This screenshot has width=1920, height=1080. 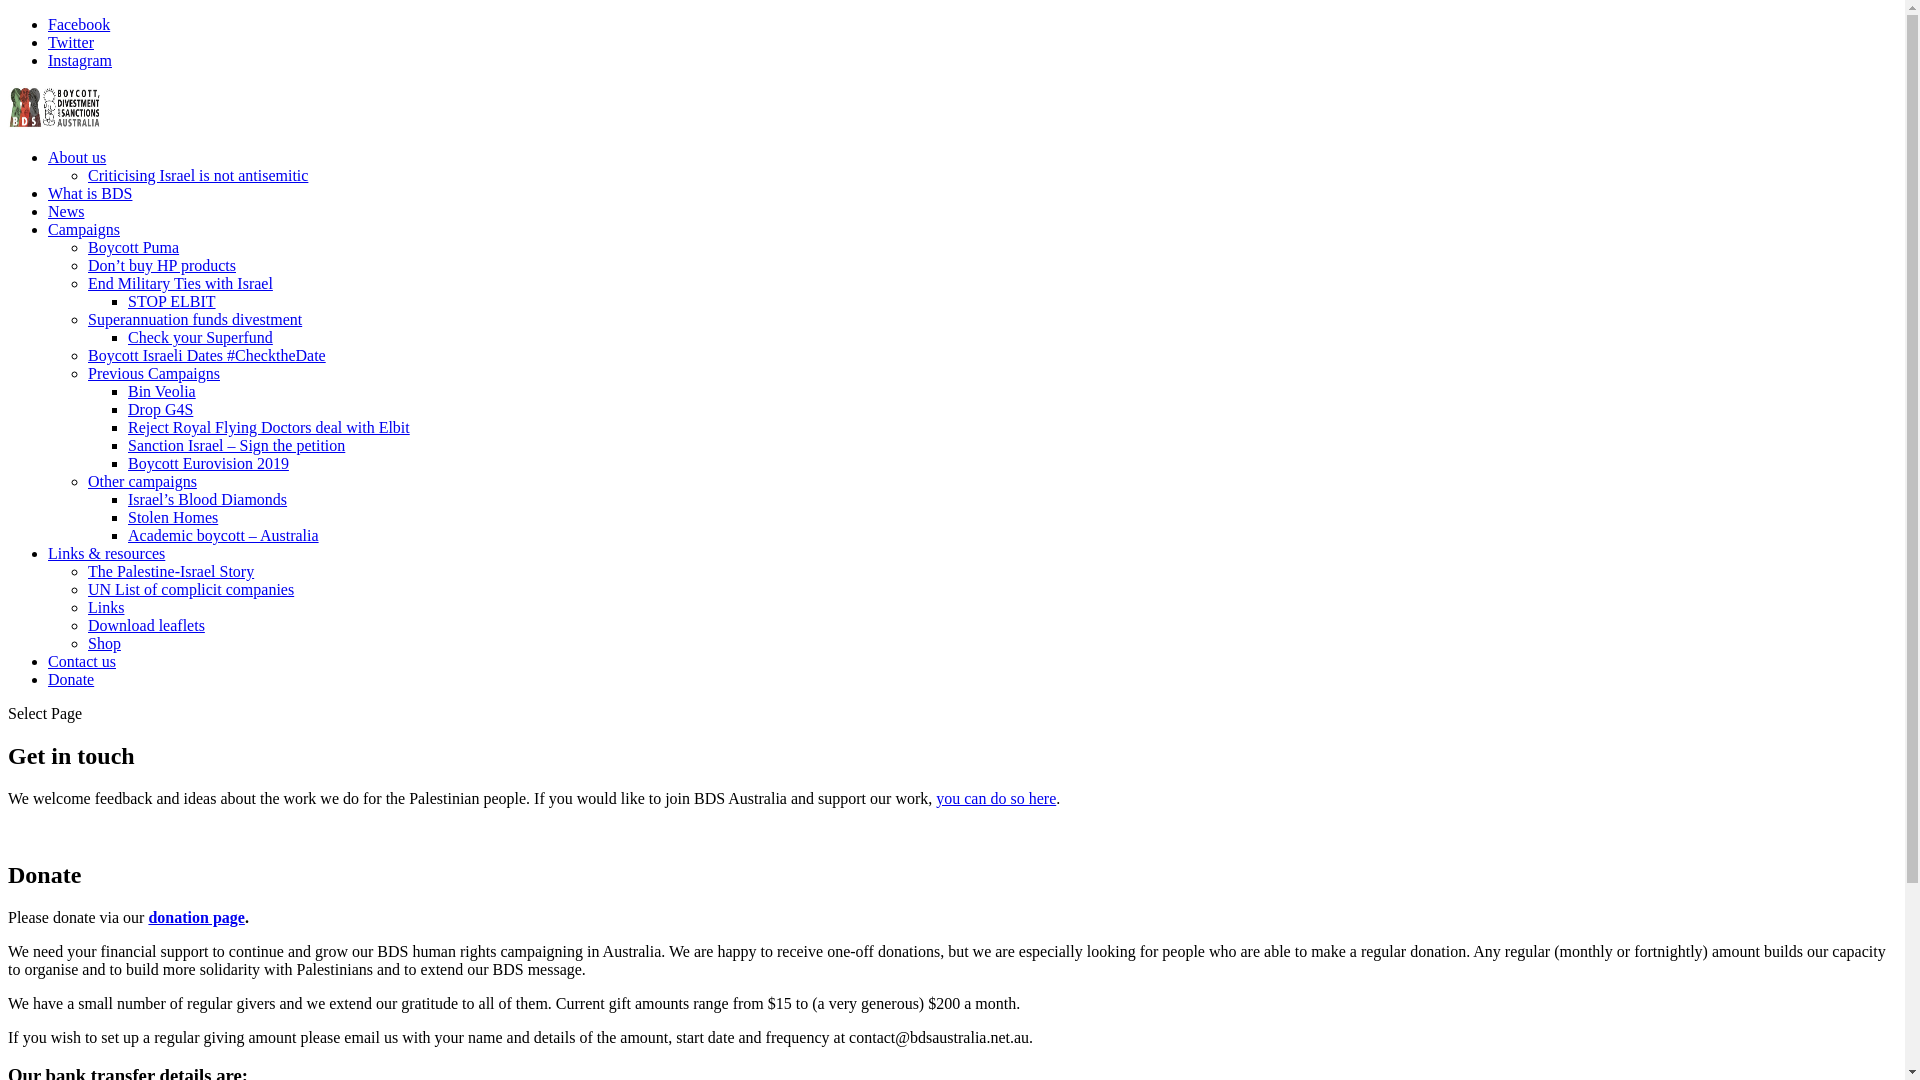 What do you see at coordinates (198, 176) in the screenshot?
I see `Criticising Israel is not antisemitic` at bounding box center [198, 176].